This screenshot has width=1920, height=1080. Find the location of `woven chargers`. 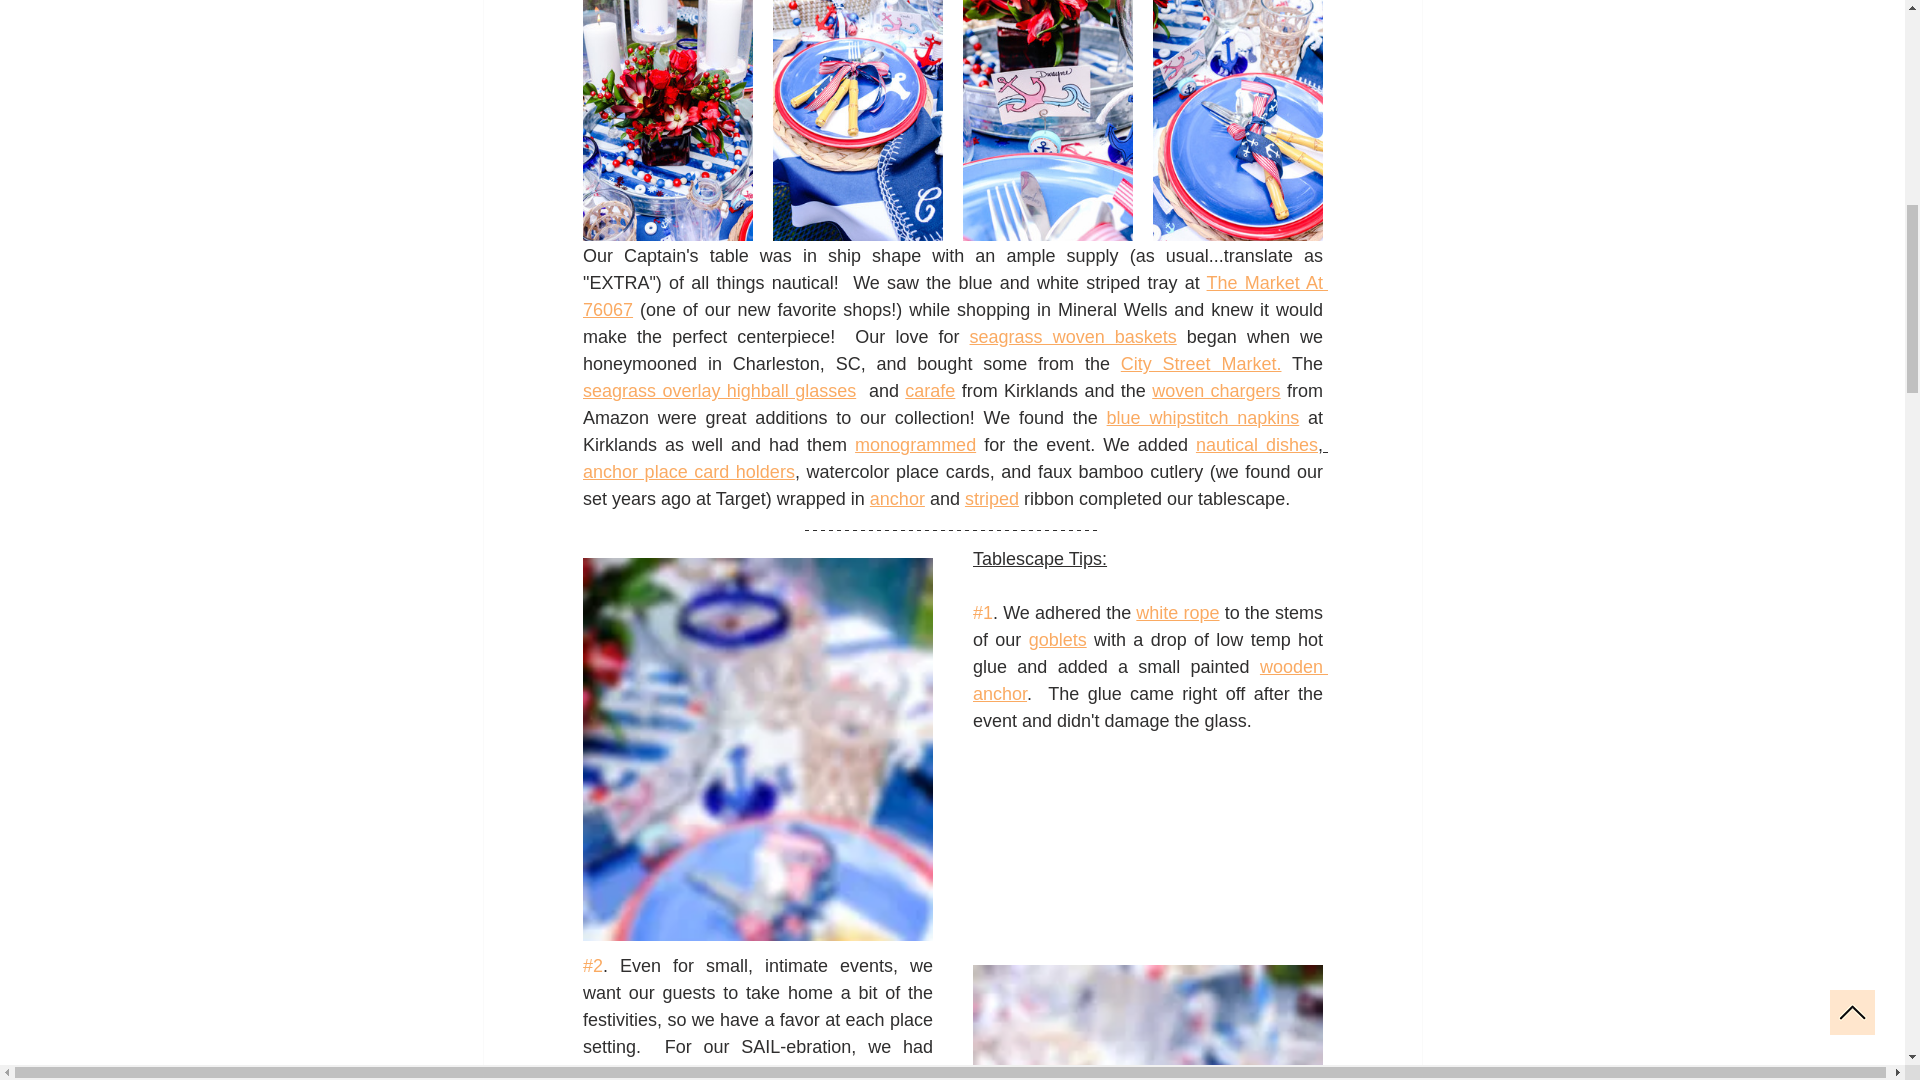

woven chargers is located at coordinates (1216, 390).